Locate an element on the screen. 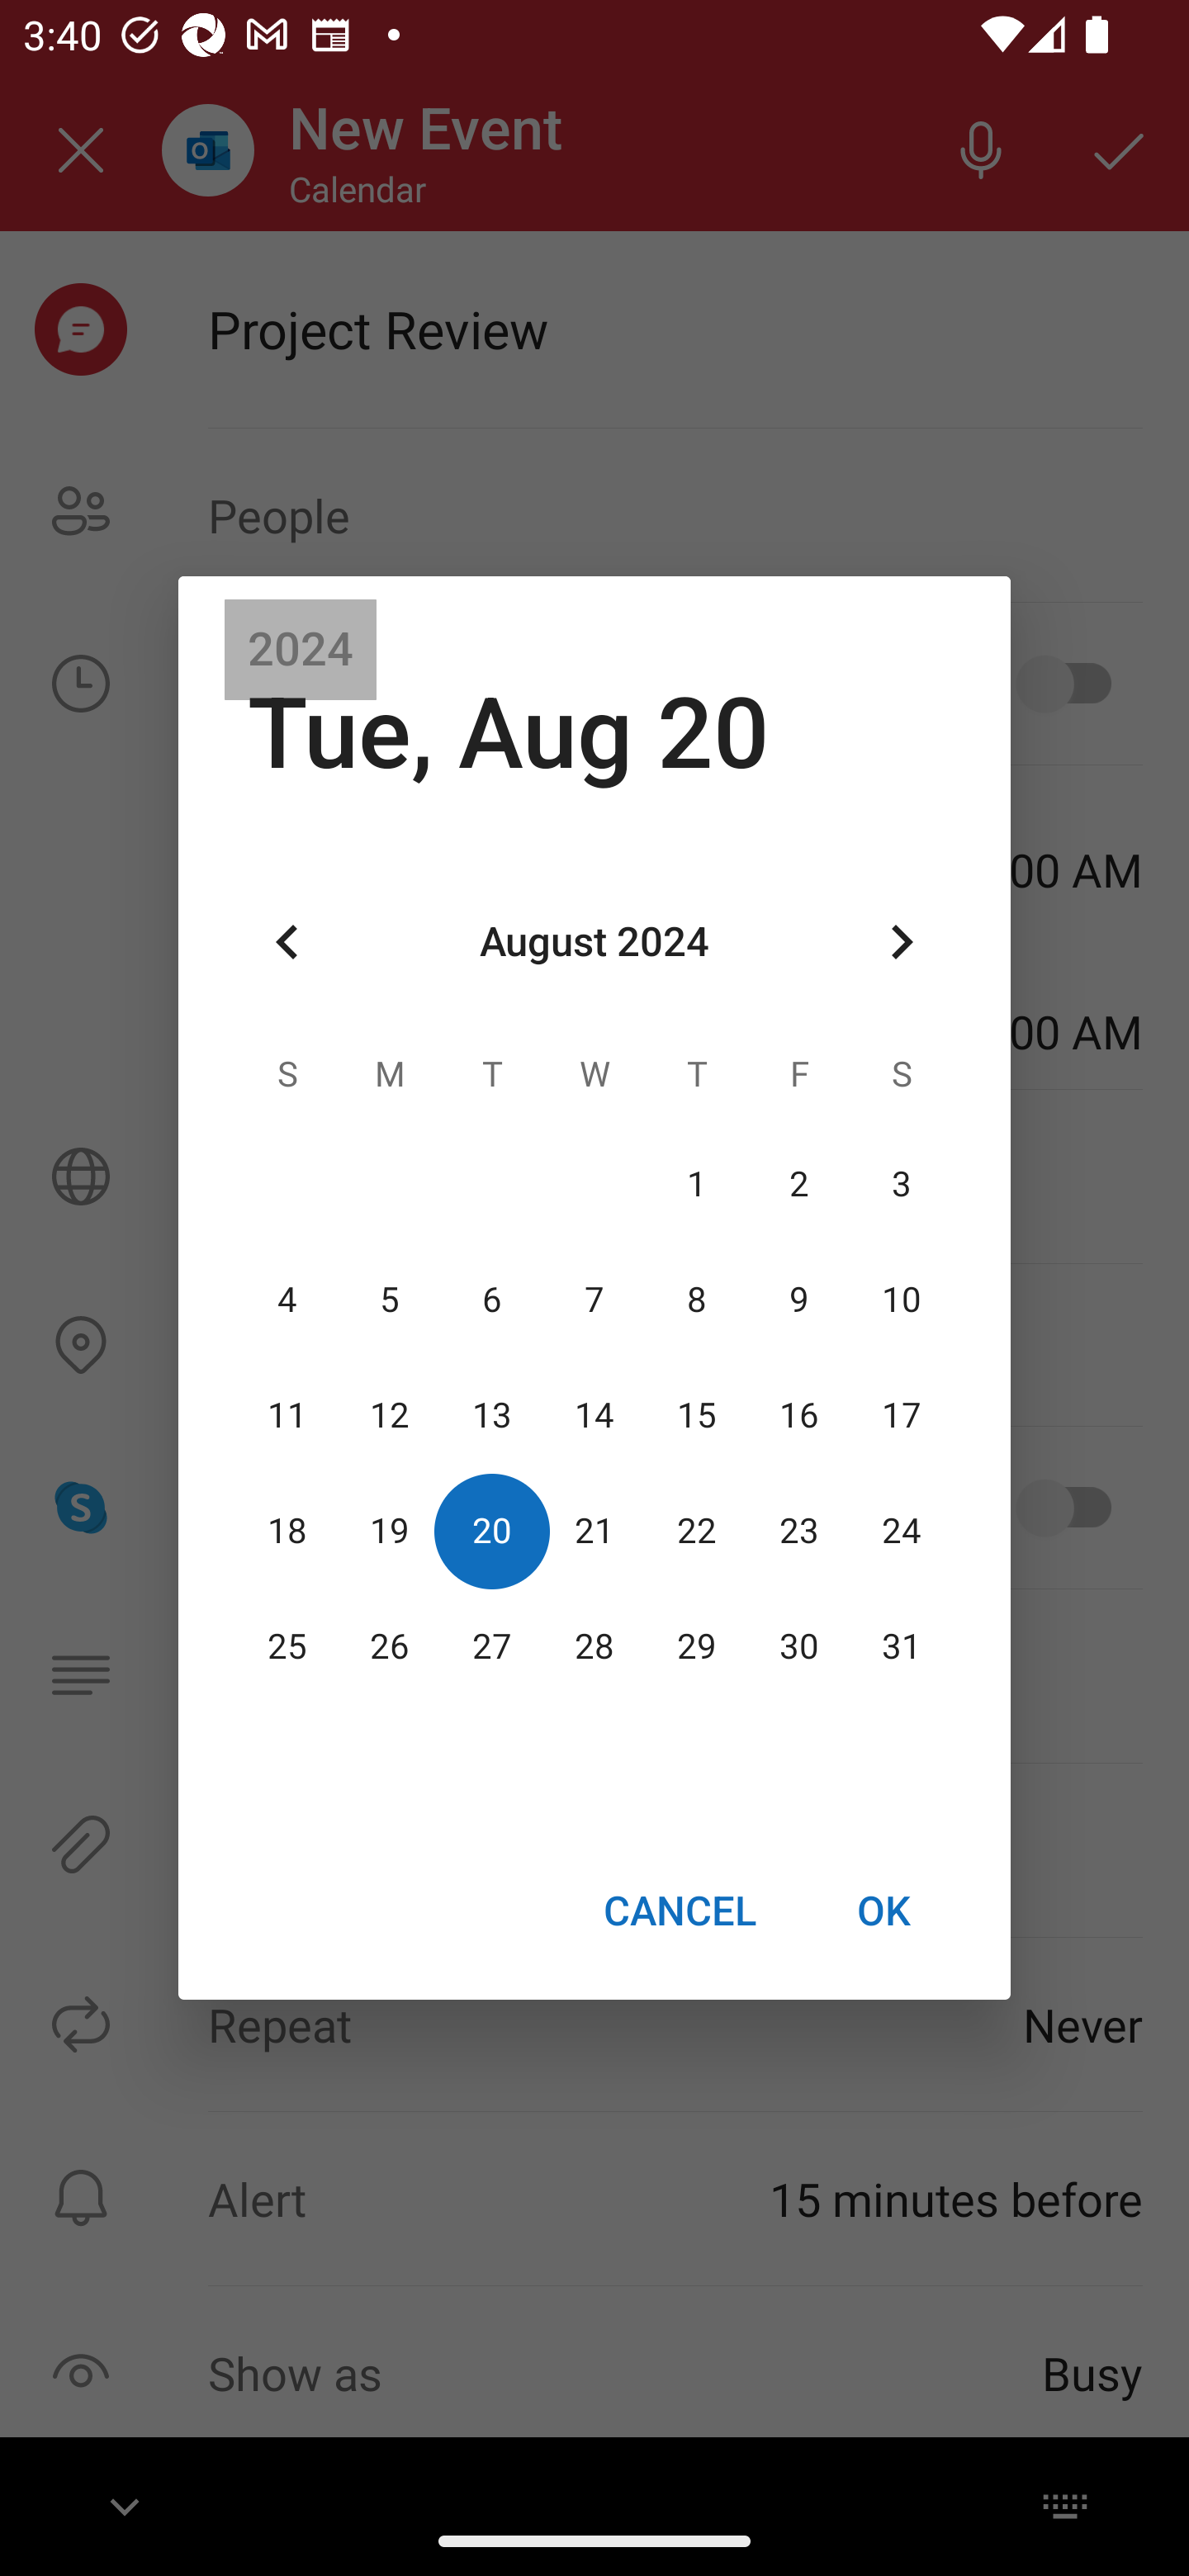  29 29 August 2024 is located at coordinates (696, 1647).